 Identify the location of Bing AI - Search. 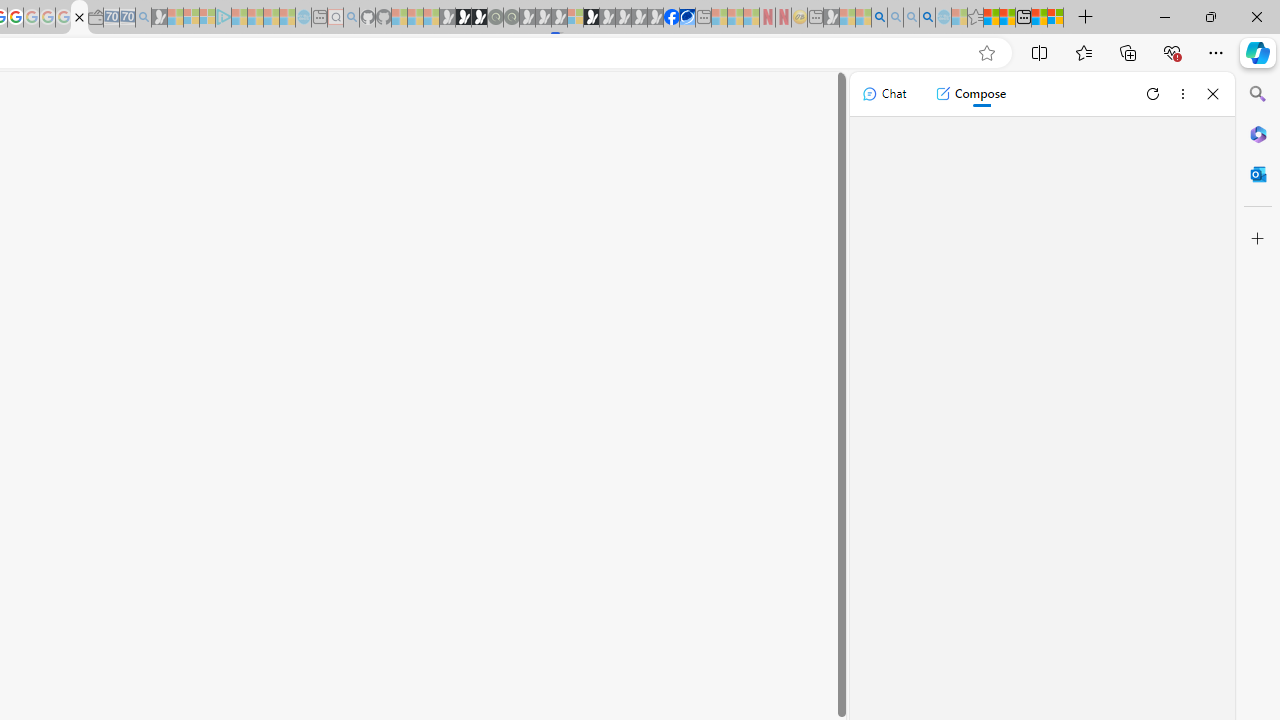
(879, 18).